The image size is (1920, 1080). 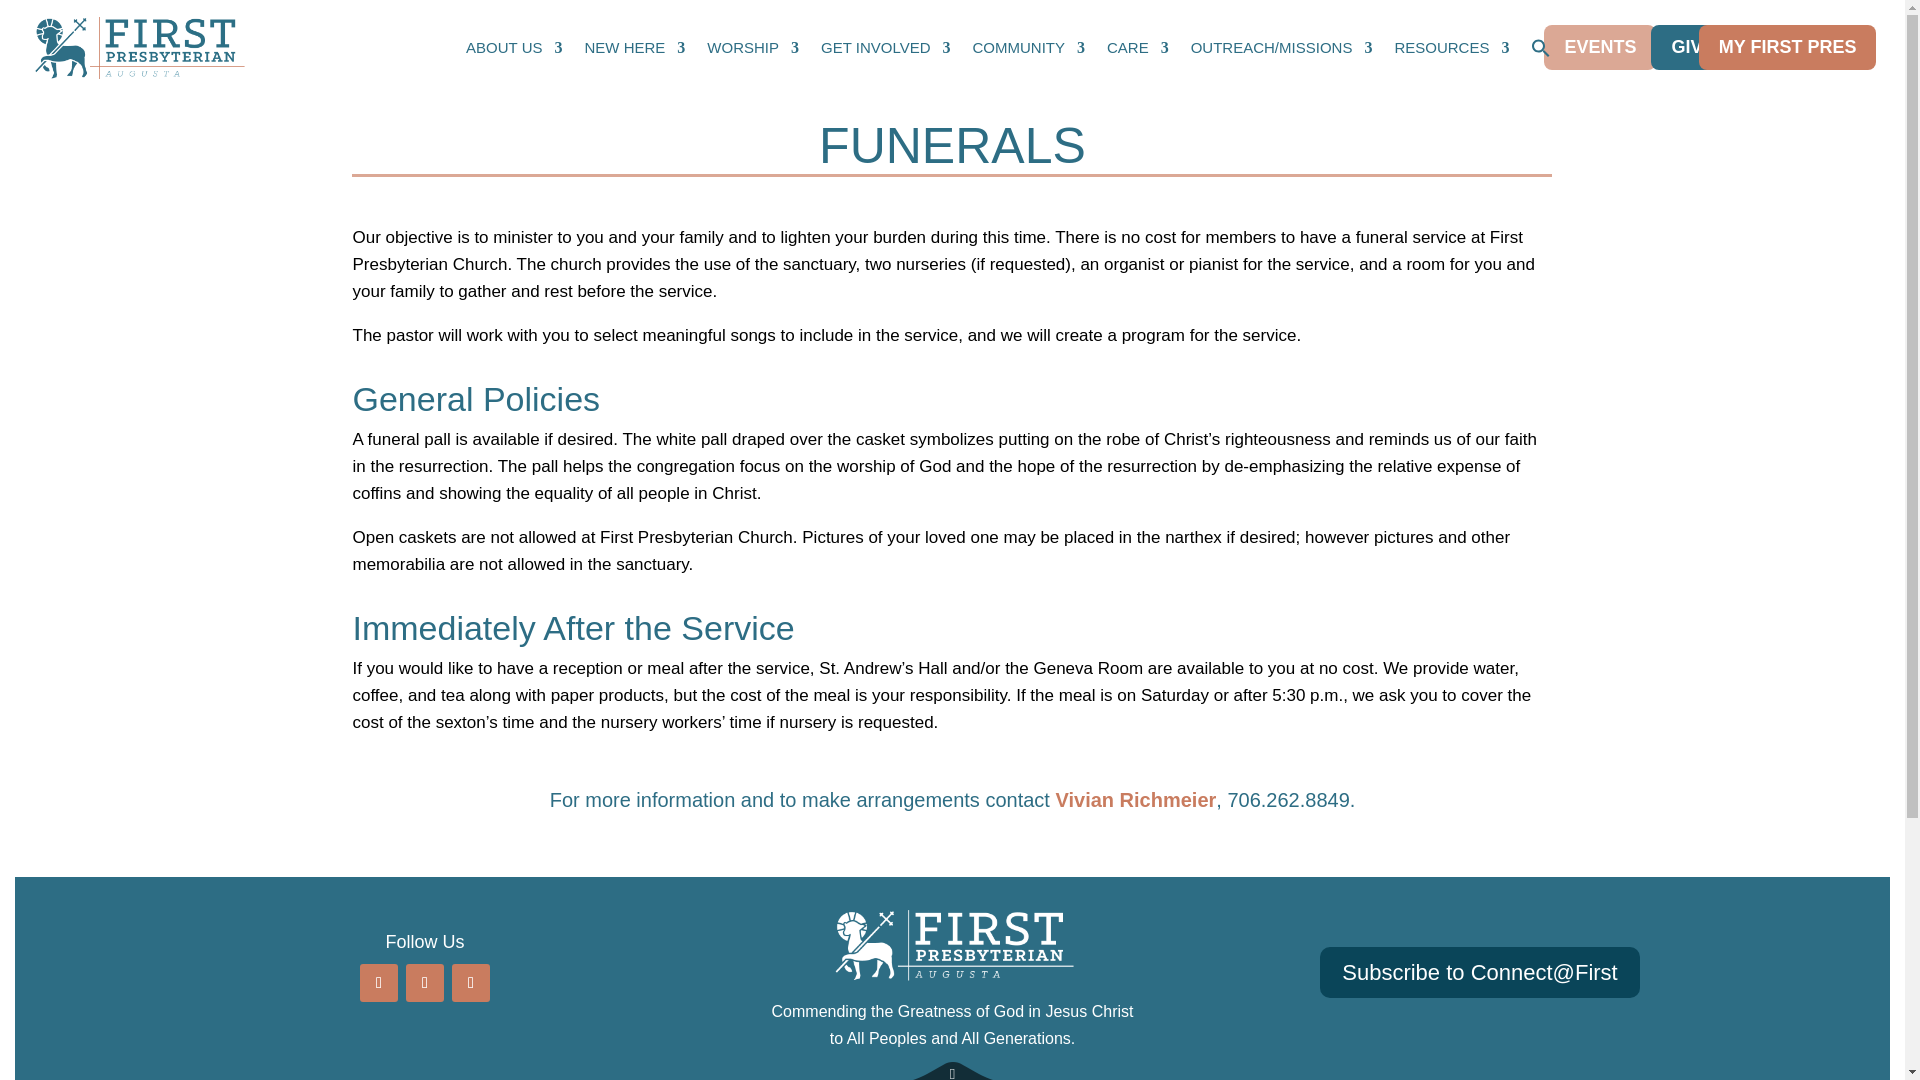 What do you see at coordinates (514, 48) in the screenshot?
I see `ABOUT US` at bounding box center [514, 48].